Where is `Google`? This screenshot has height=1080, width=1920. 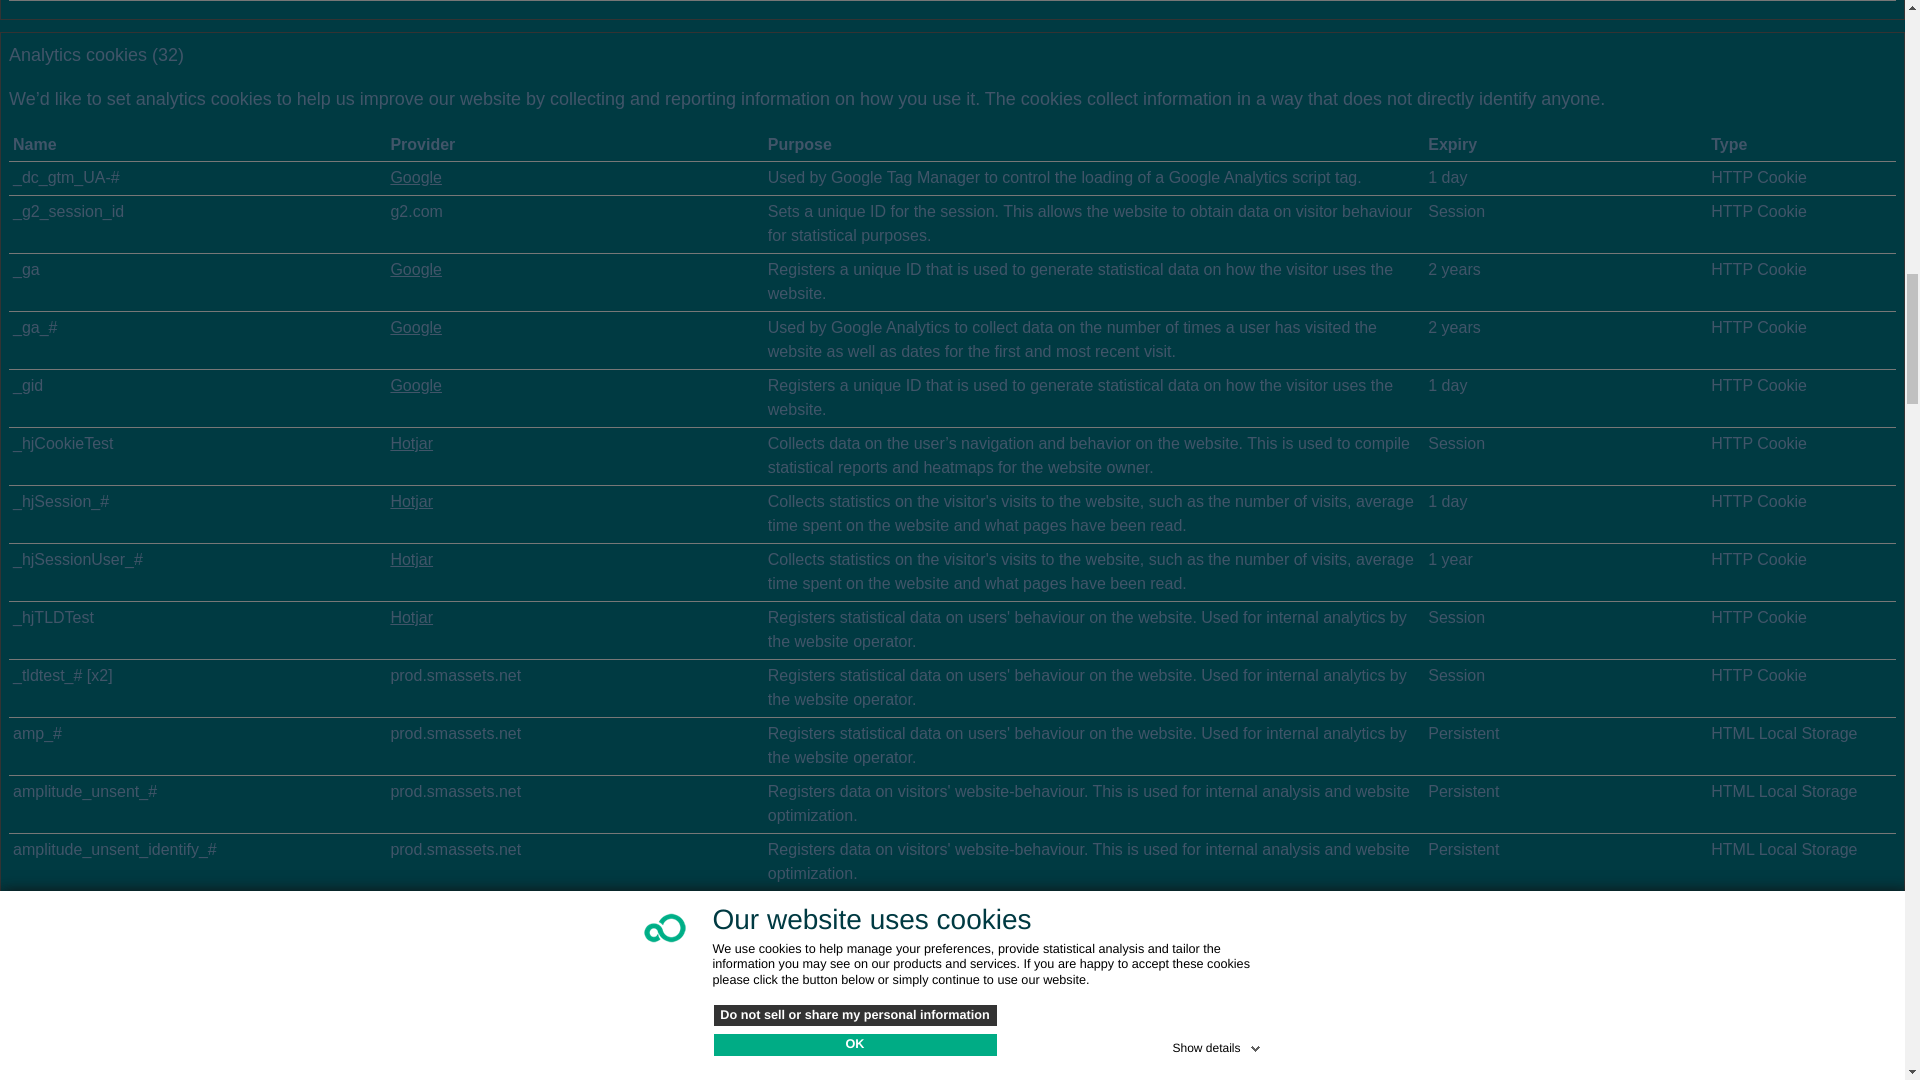 Google is located at coordinates (415, 269).